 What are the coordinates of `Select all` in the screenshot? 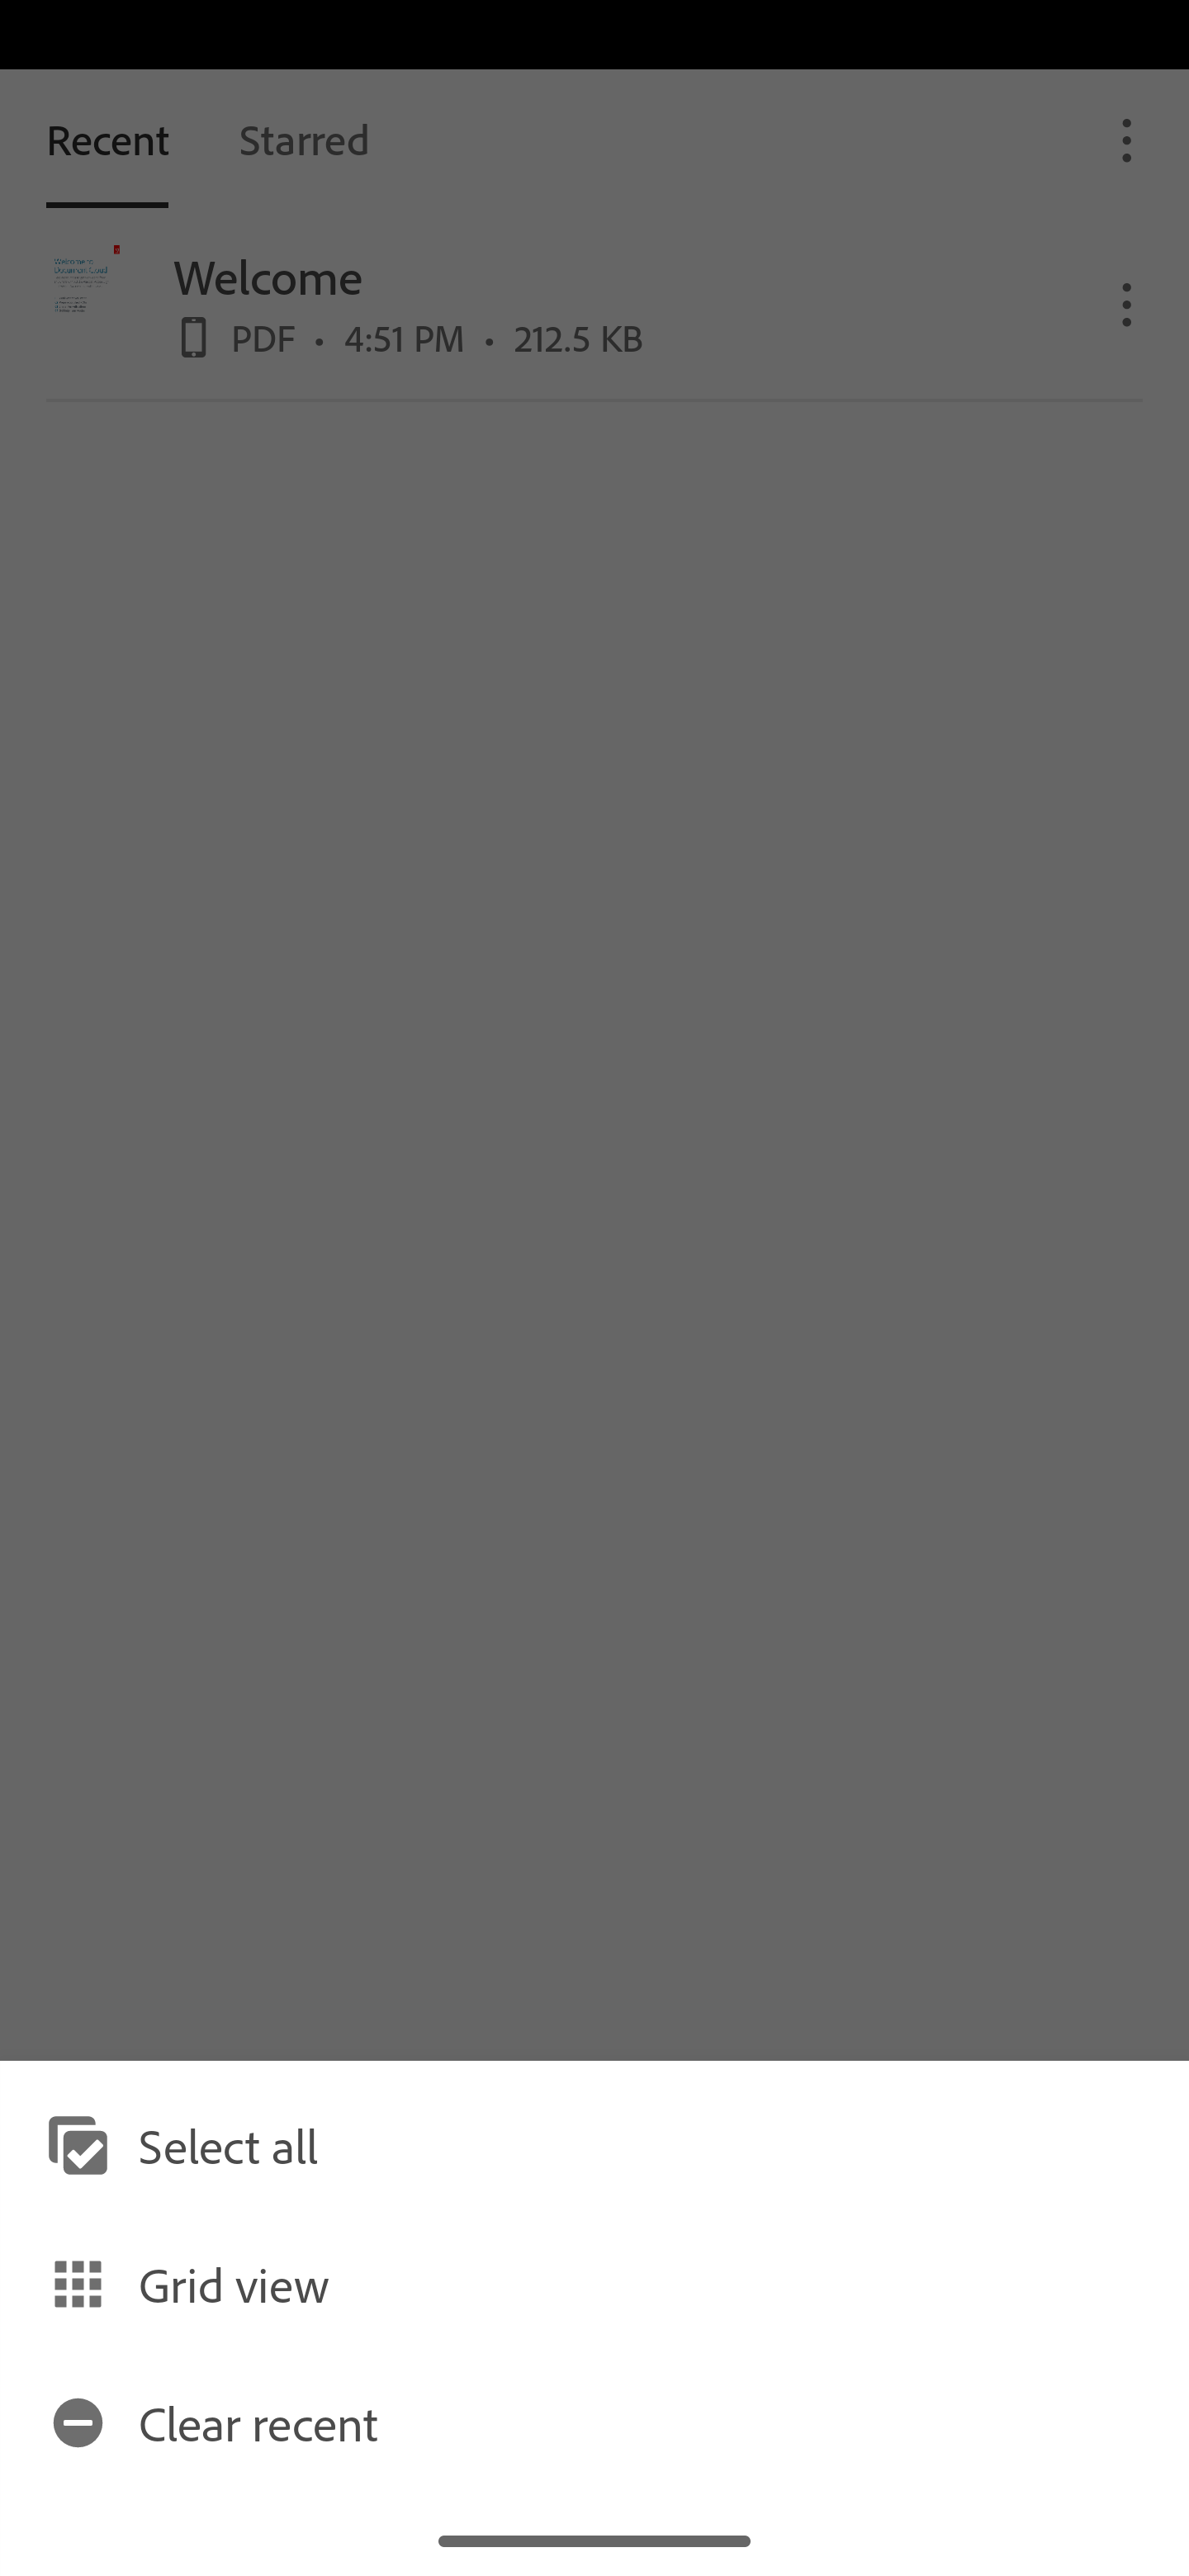 It's located at (594, 2145).